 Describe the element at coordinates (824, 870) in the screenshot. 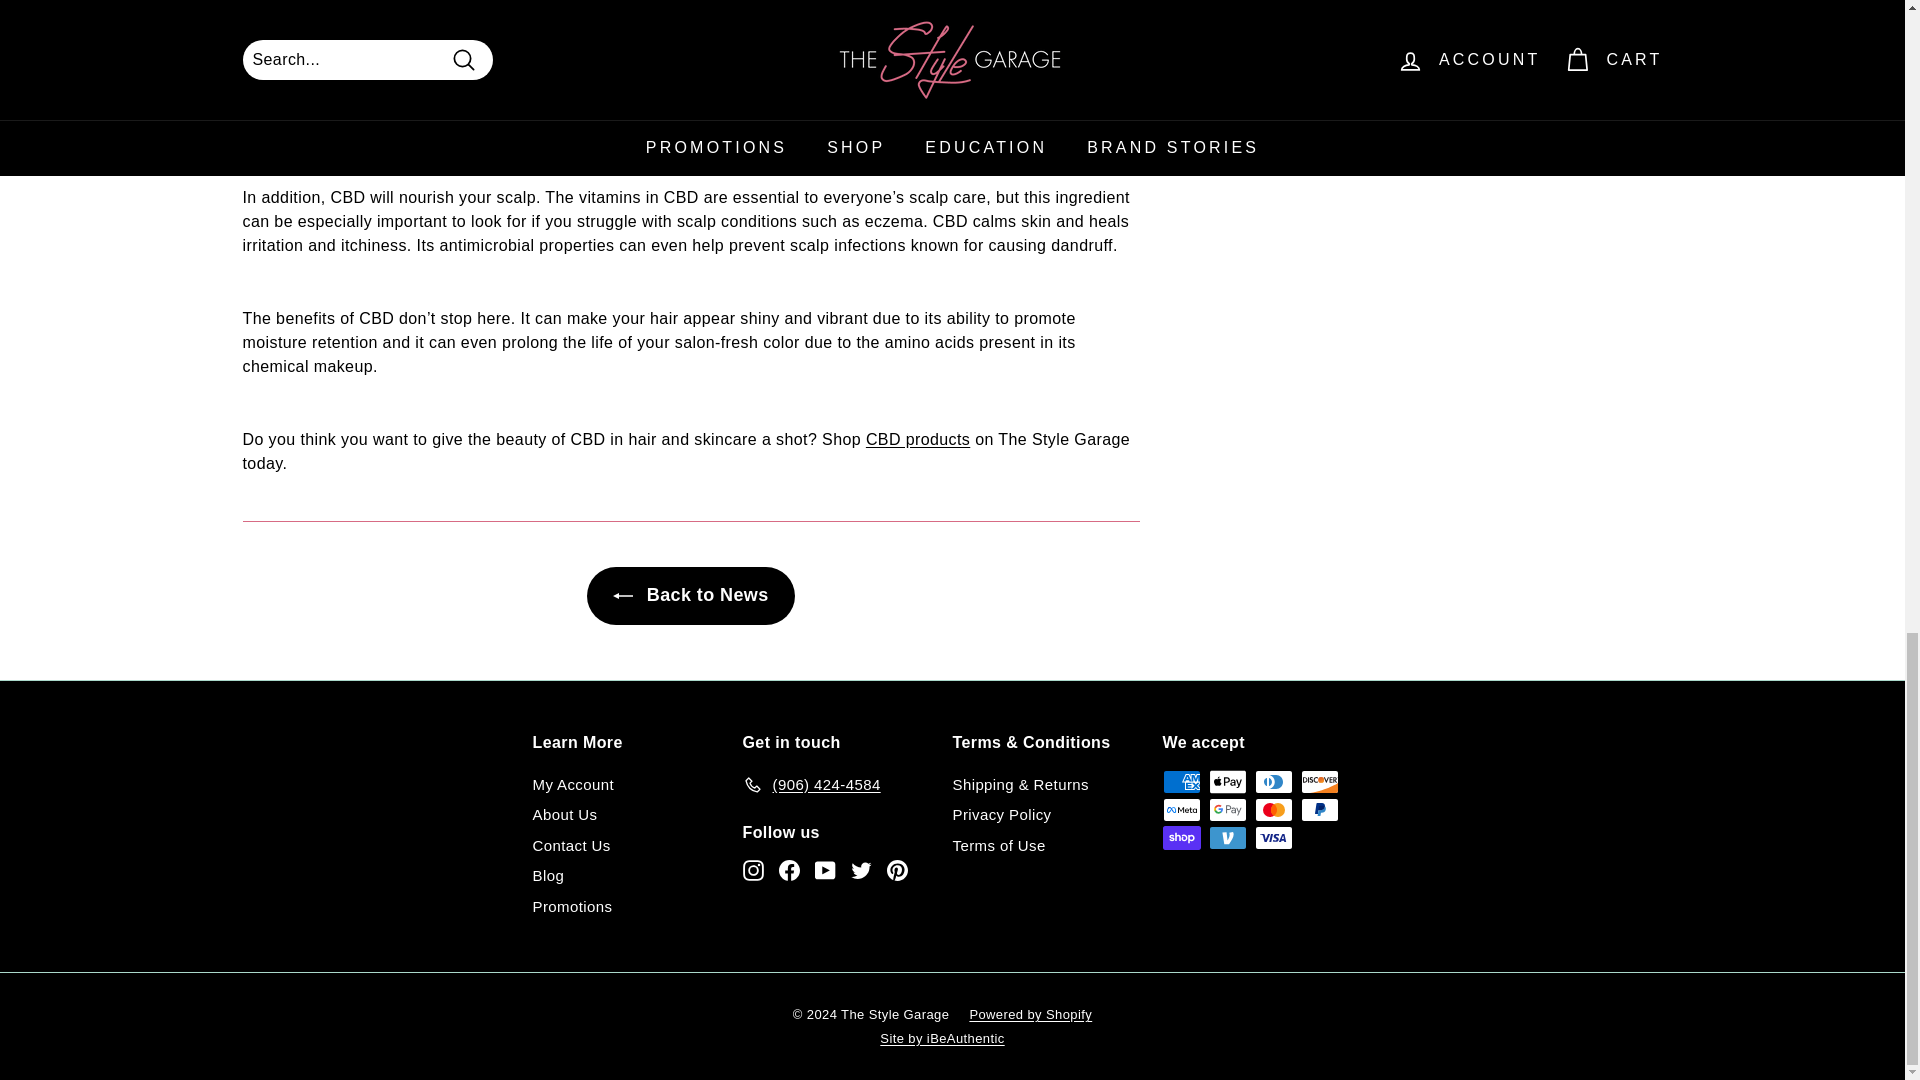

I see `The Style Garage on YouTube` at that location.